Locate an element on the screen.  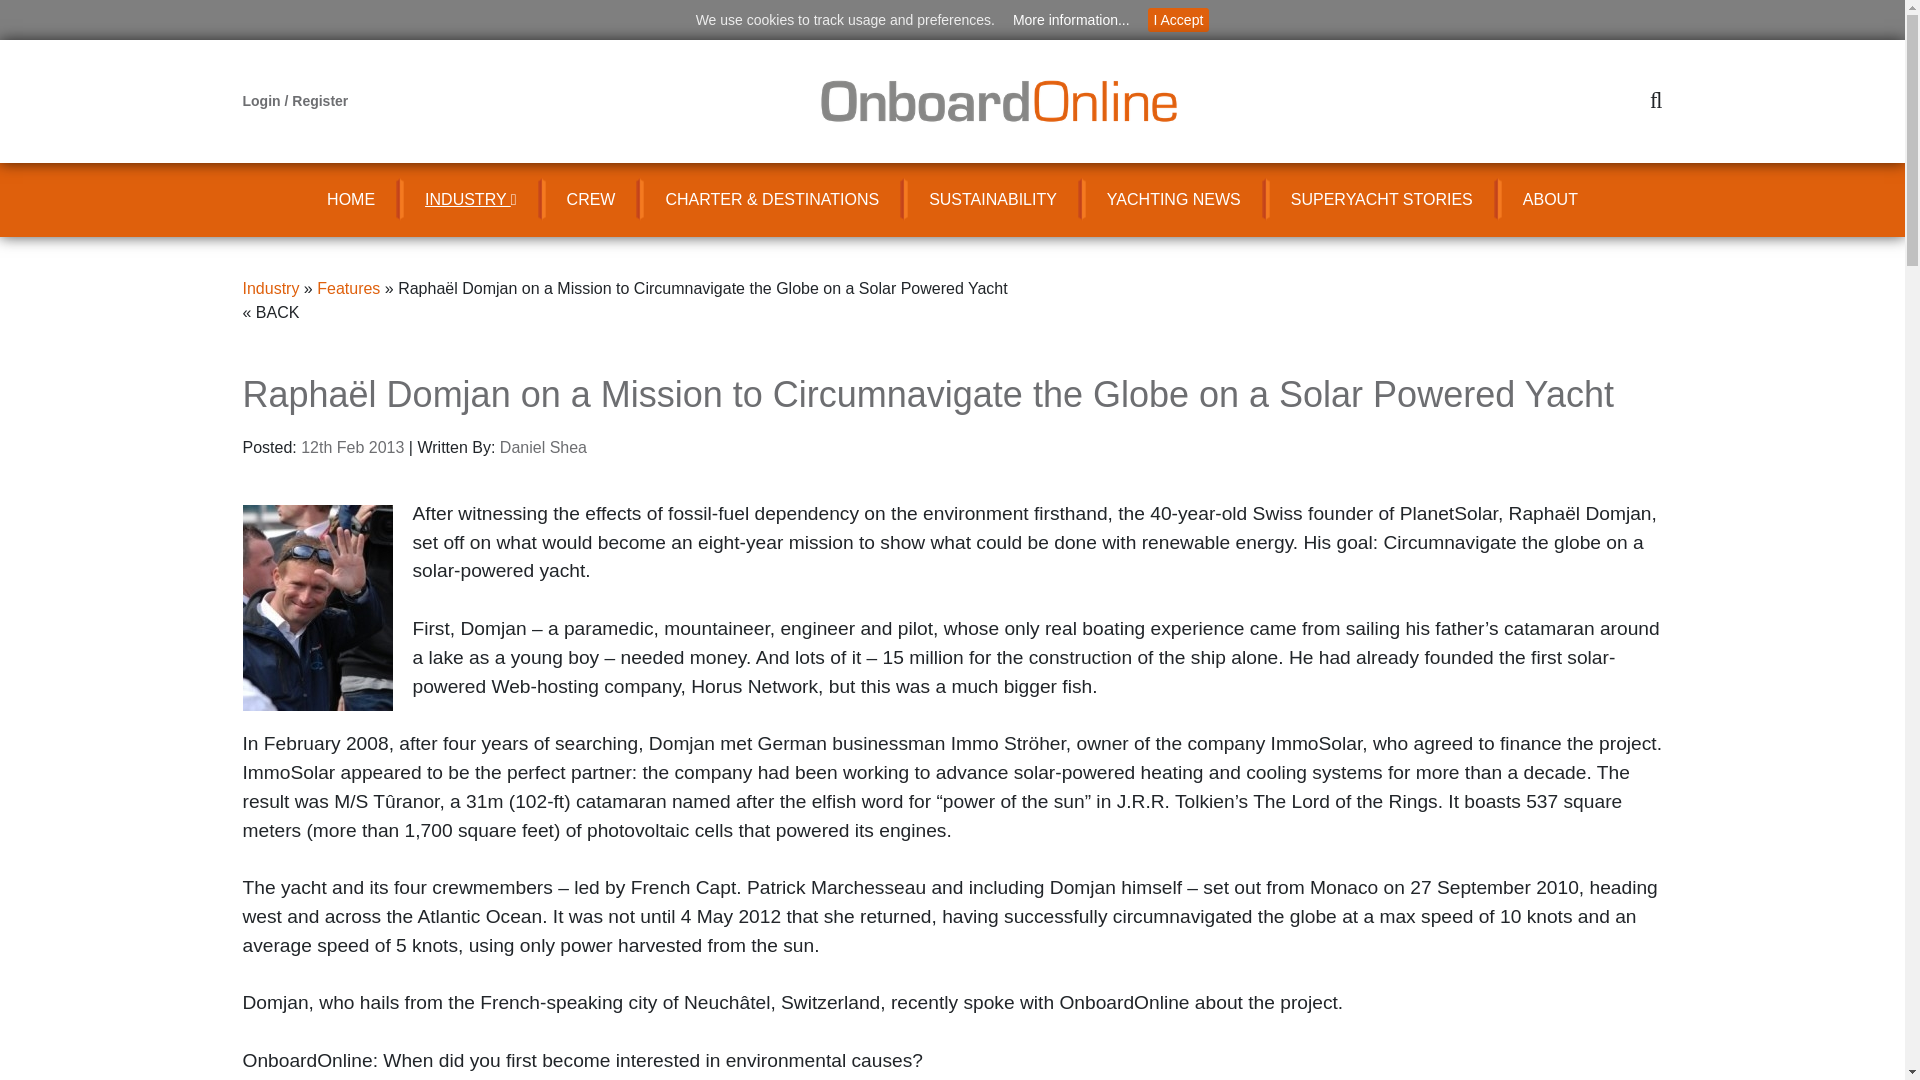
More information... is located at coordinates (1071, 20).